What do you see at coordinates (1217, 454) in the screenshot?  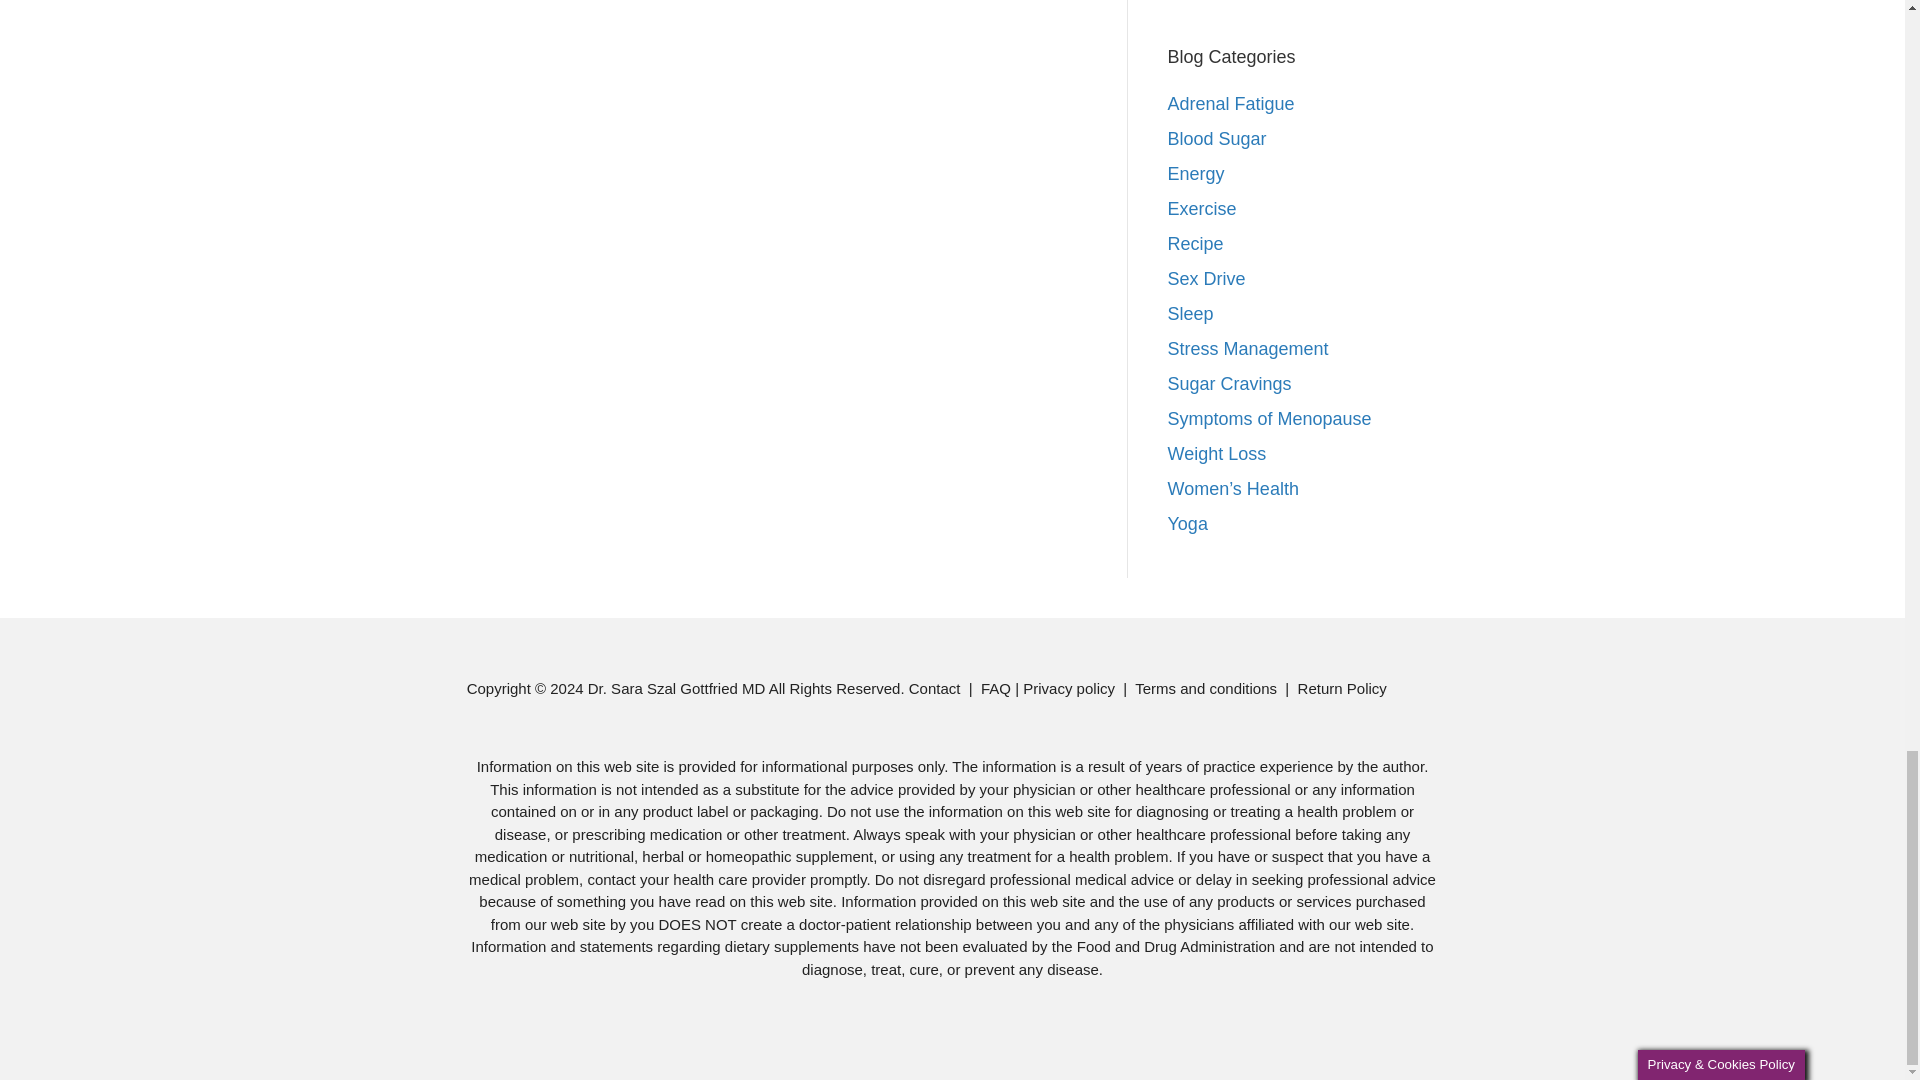 I see `Weight Loss` at bounding box center [1217, 454].